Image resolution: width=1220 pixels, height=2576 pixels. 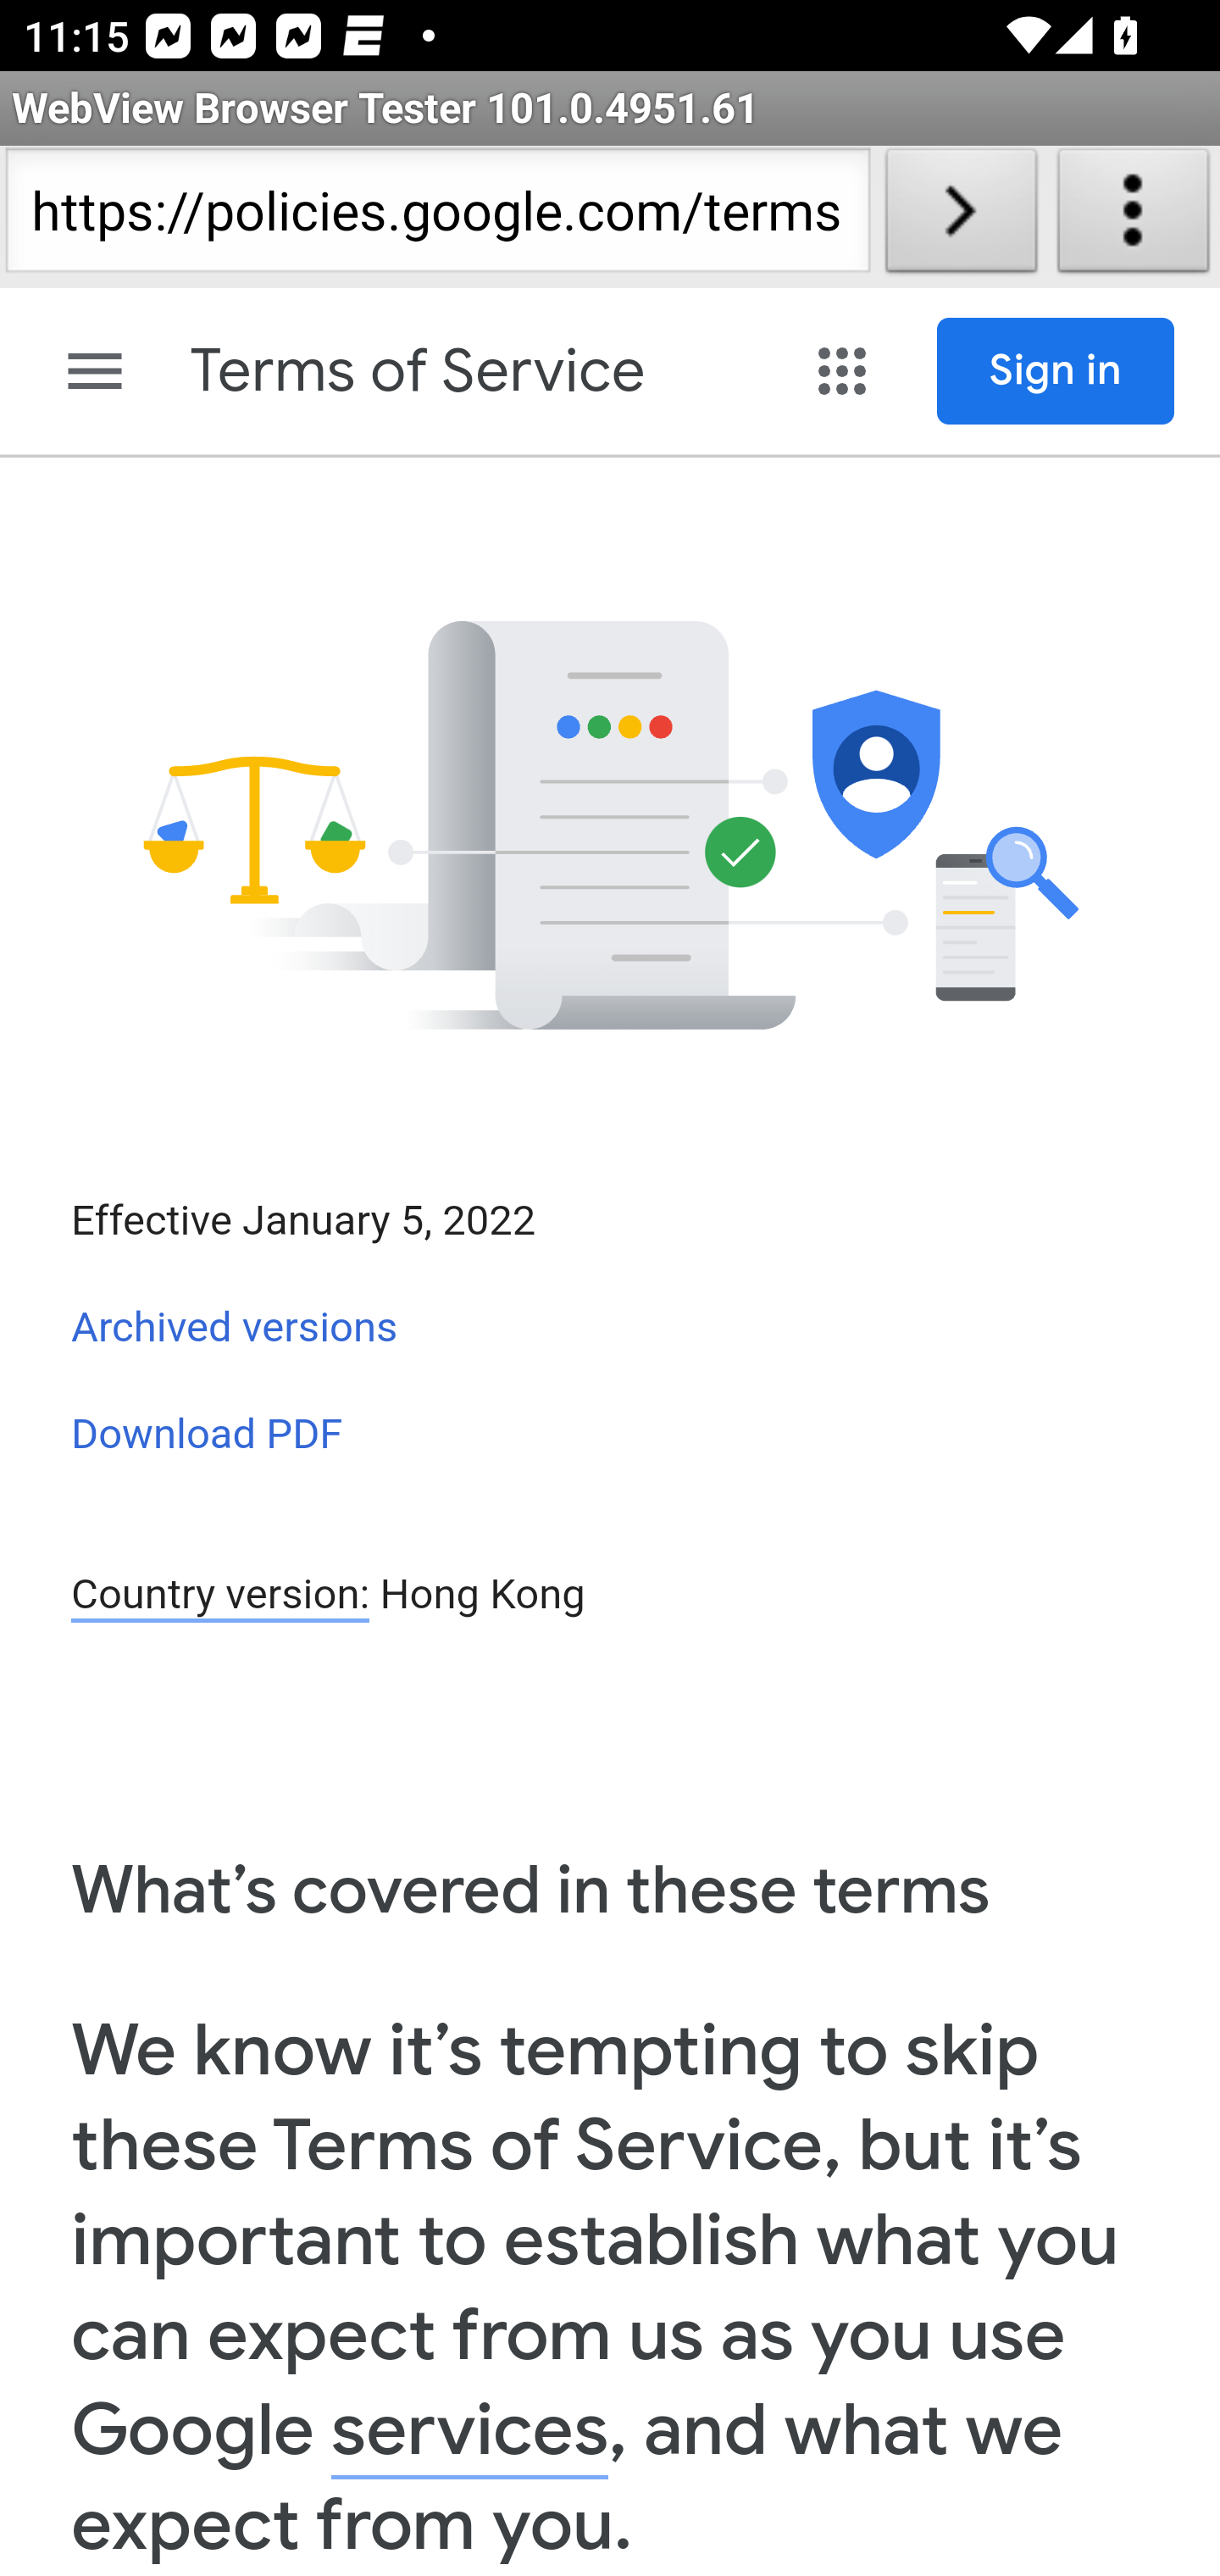 What do you see at coordinates (207, 1433) in the screenshot?
I see `Download PDF` at bounding box center [207, 1433].